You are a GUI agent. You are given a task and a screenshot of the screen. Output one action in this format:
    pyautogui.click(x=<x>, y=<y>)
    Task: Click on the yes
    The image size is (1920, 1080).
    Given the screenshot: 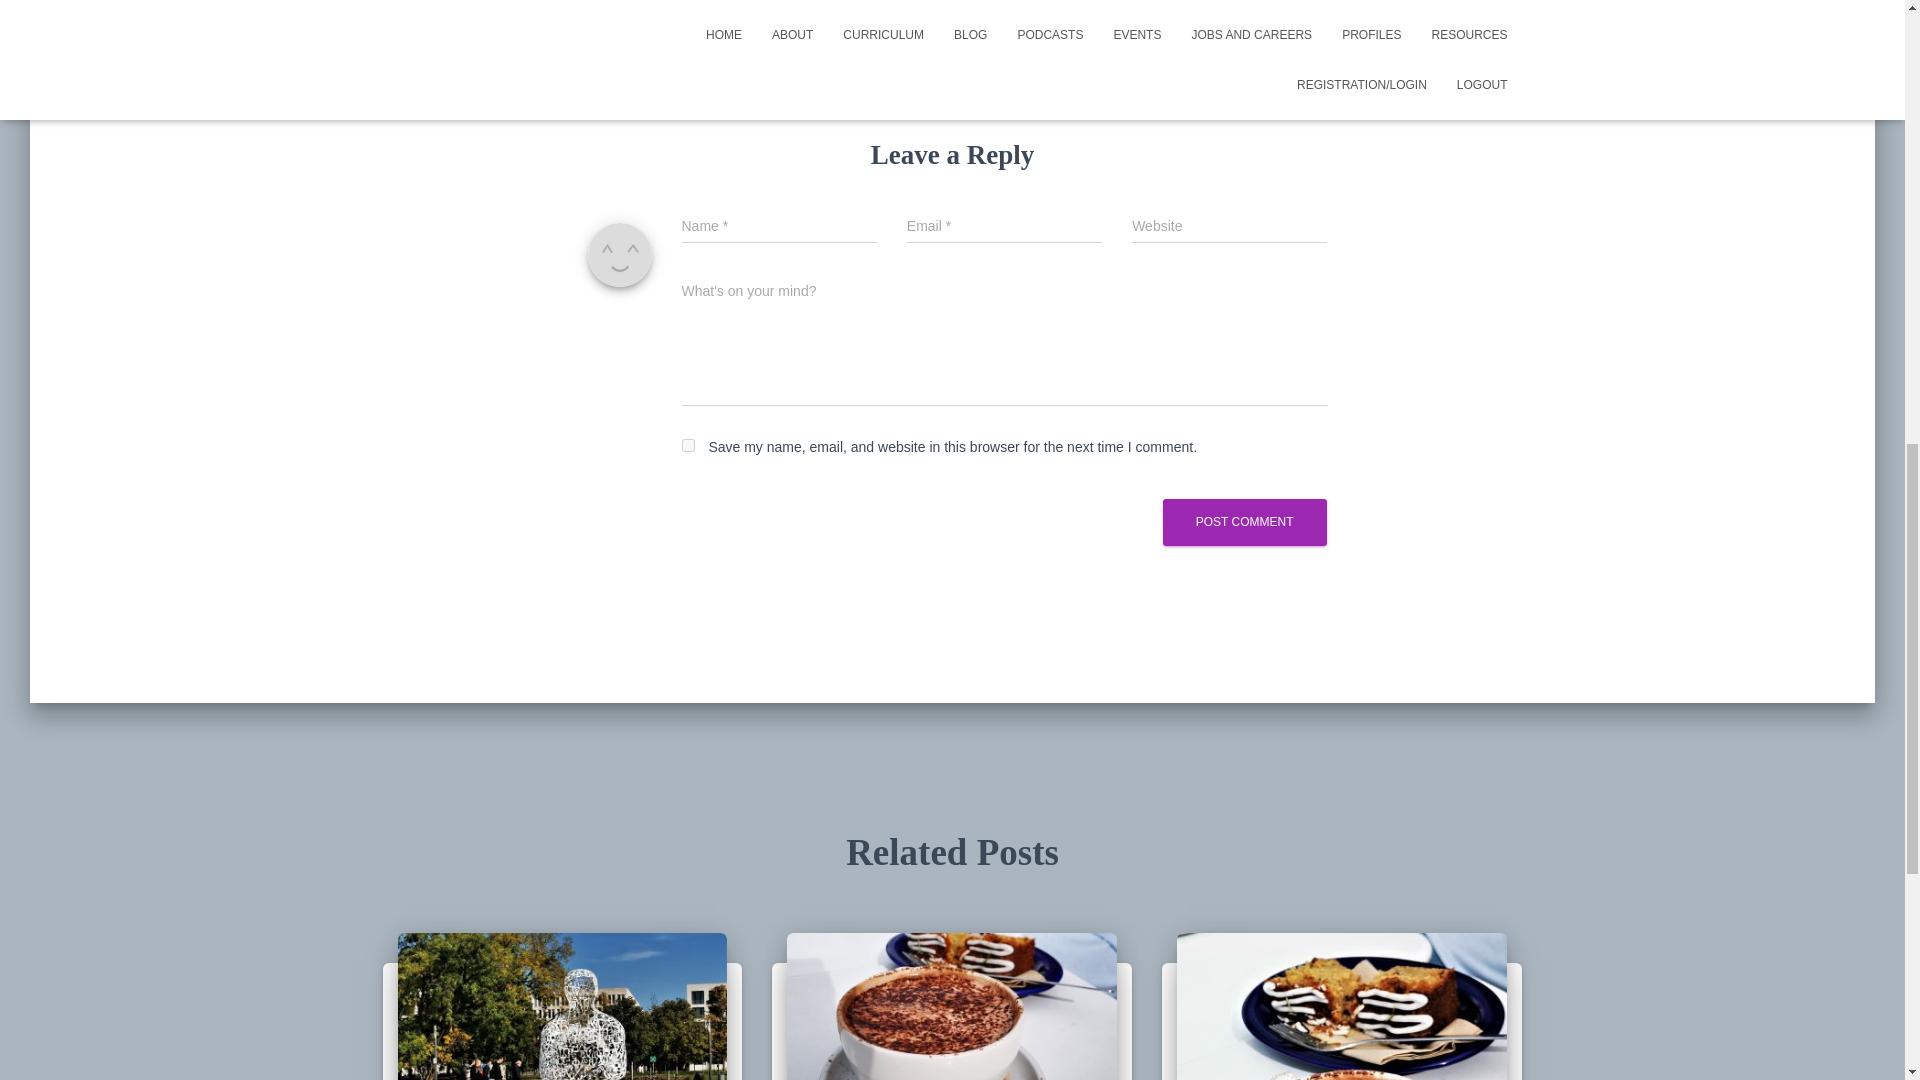 What is the action you would take?
    pyautogui.click(x=688, y=445)
    